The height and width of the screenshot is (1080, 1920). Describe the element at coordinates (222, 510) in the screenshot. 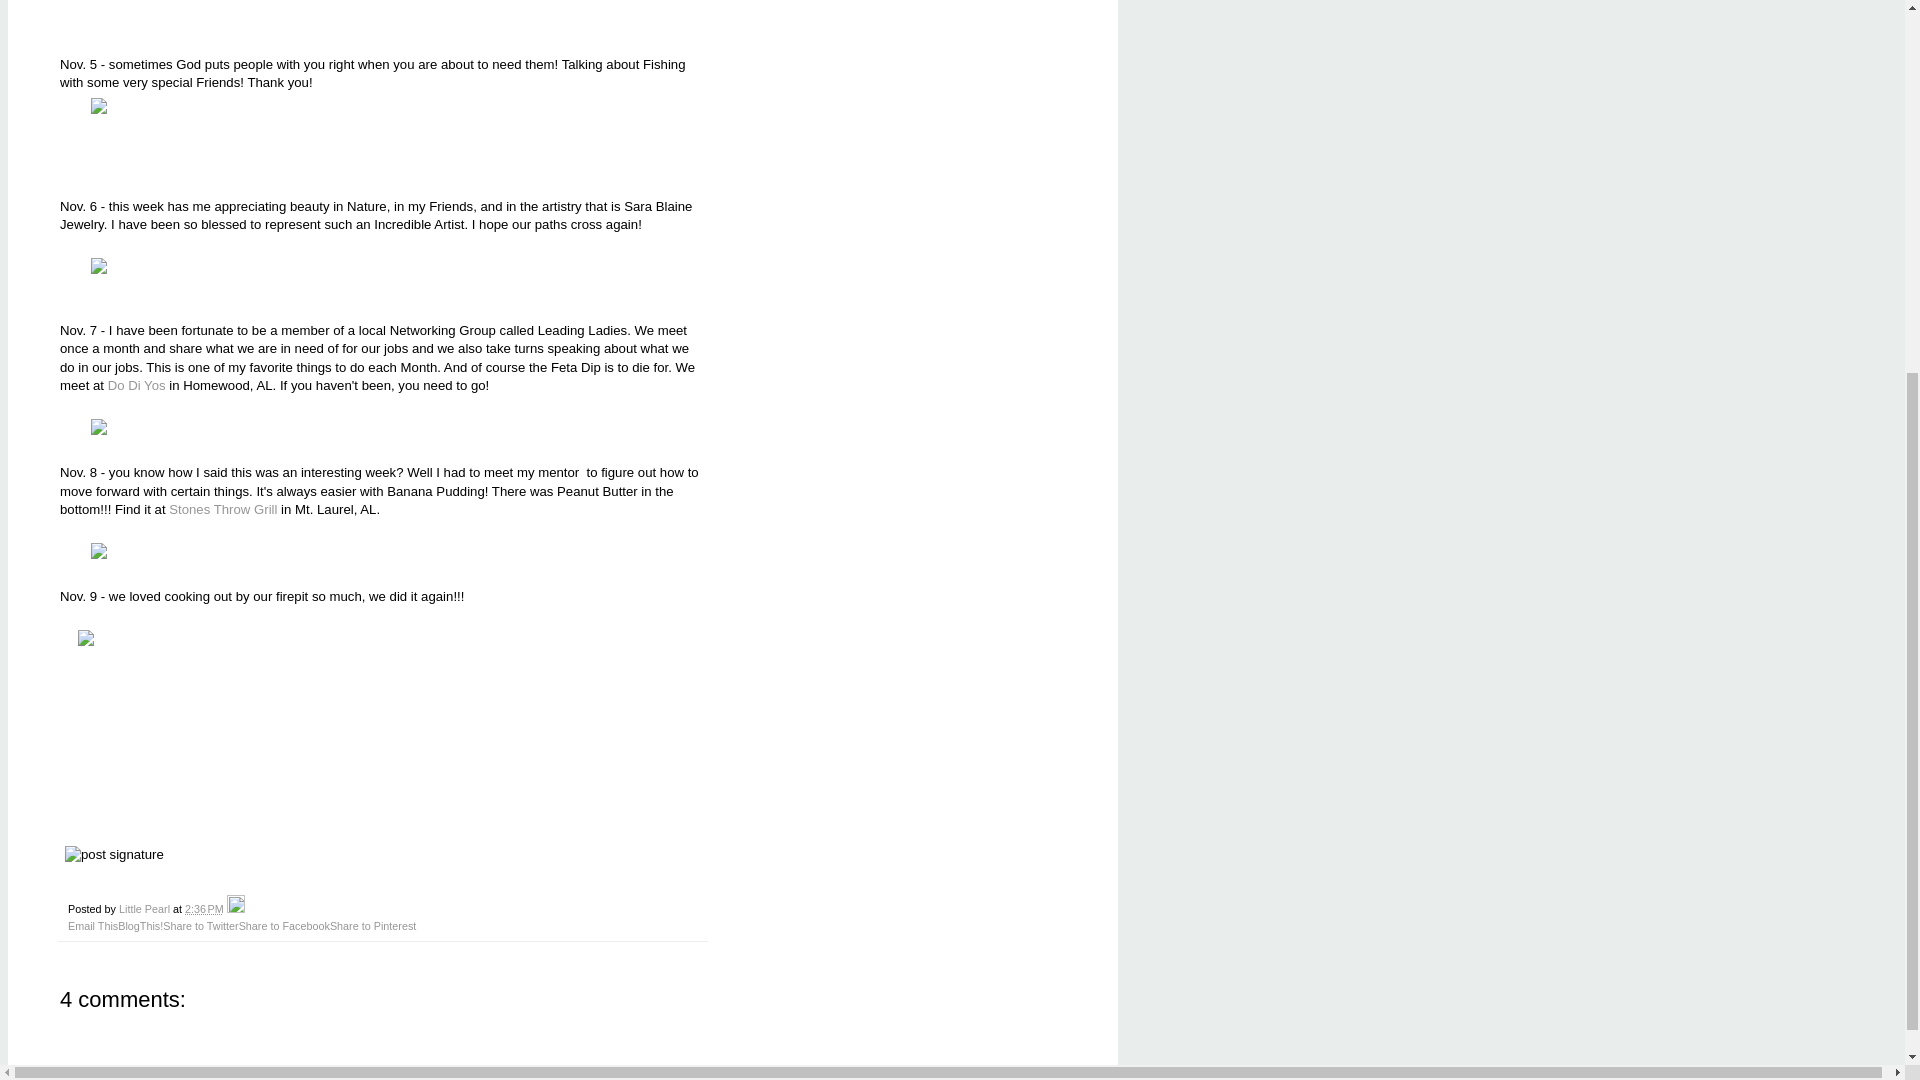

I see `Stones Throw Grill` at that location.